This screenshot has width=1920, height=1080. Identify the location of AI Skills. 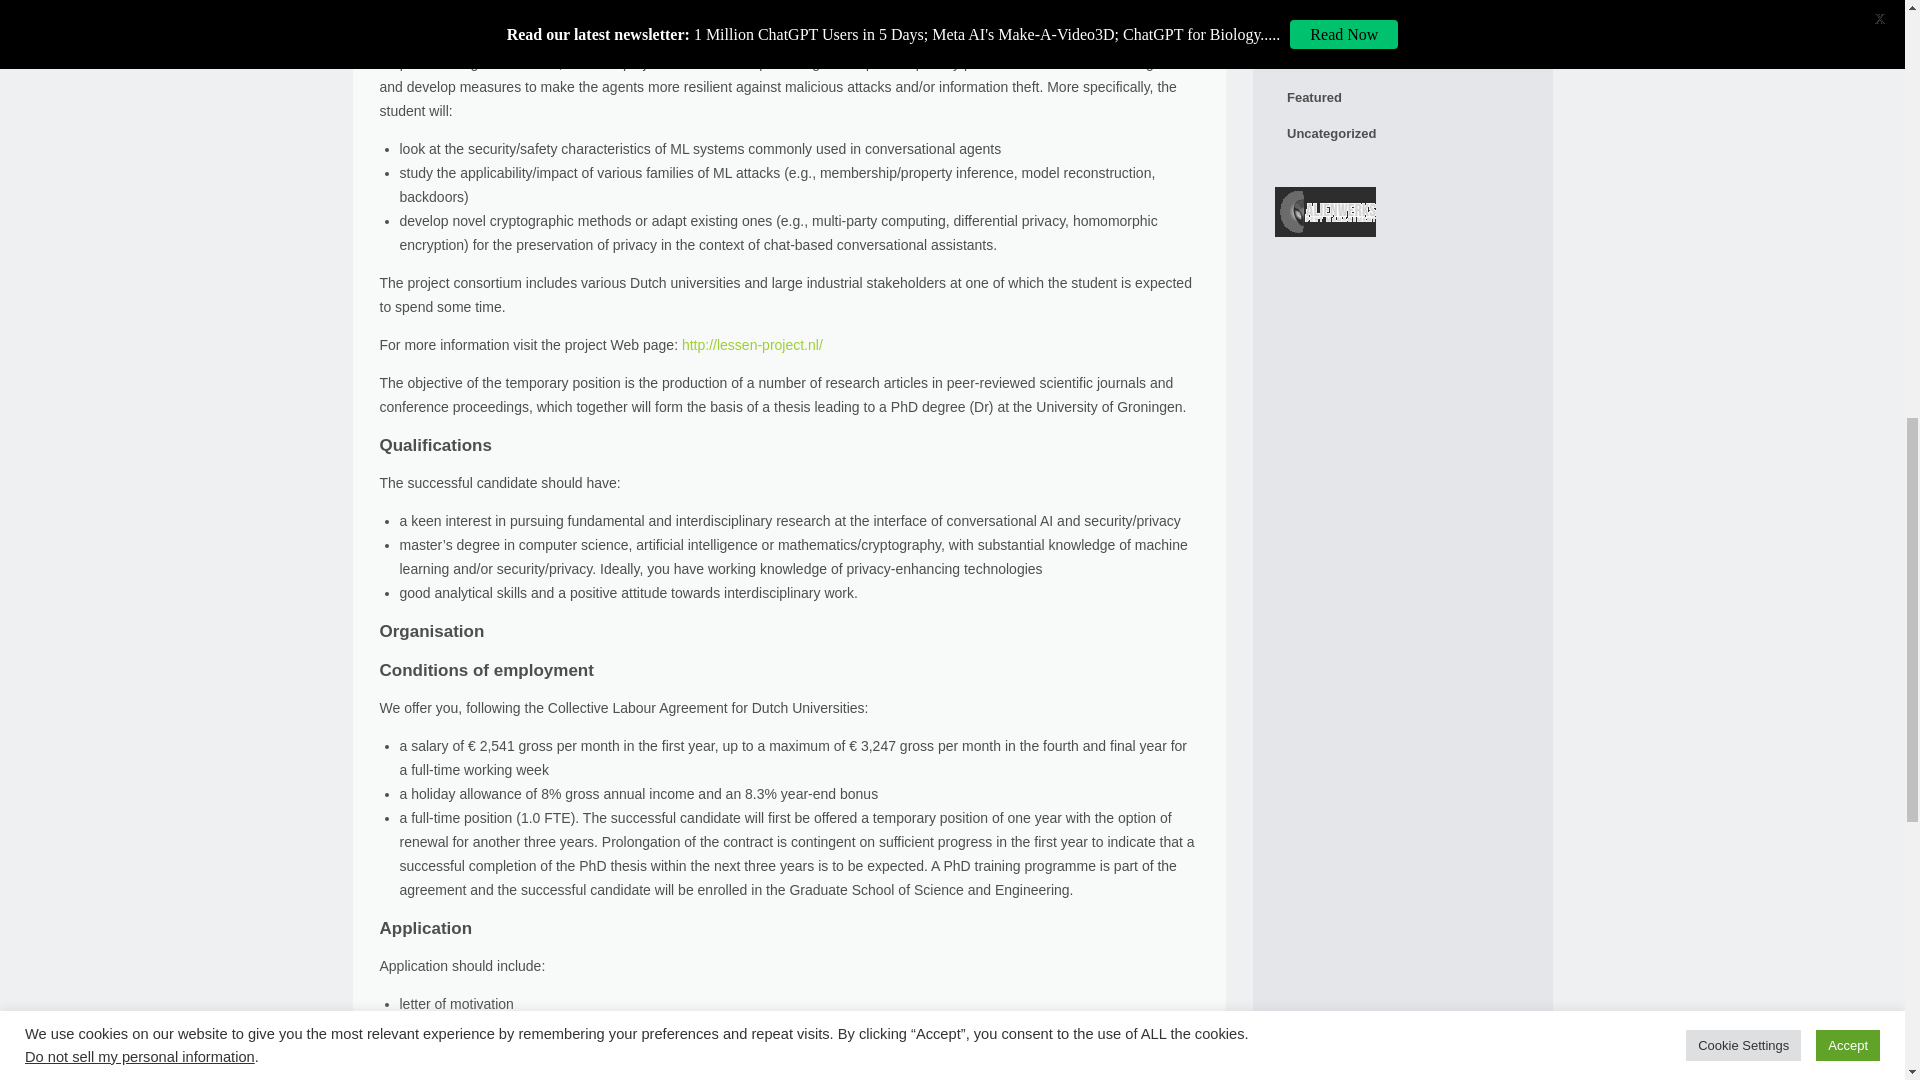
(1402, 62).